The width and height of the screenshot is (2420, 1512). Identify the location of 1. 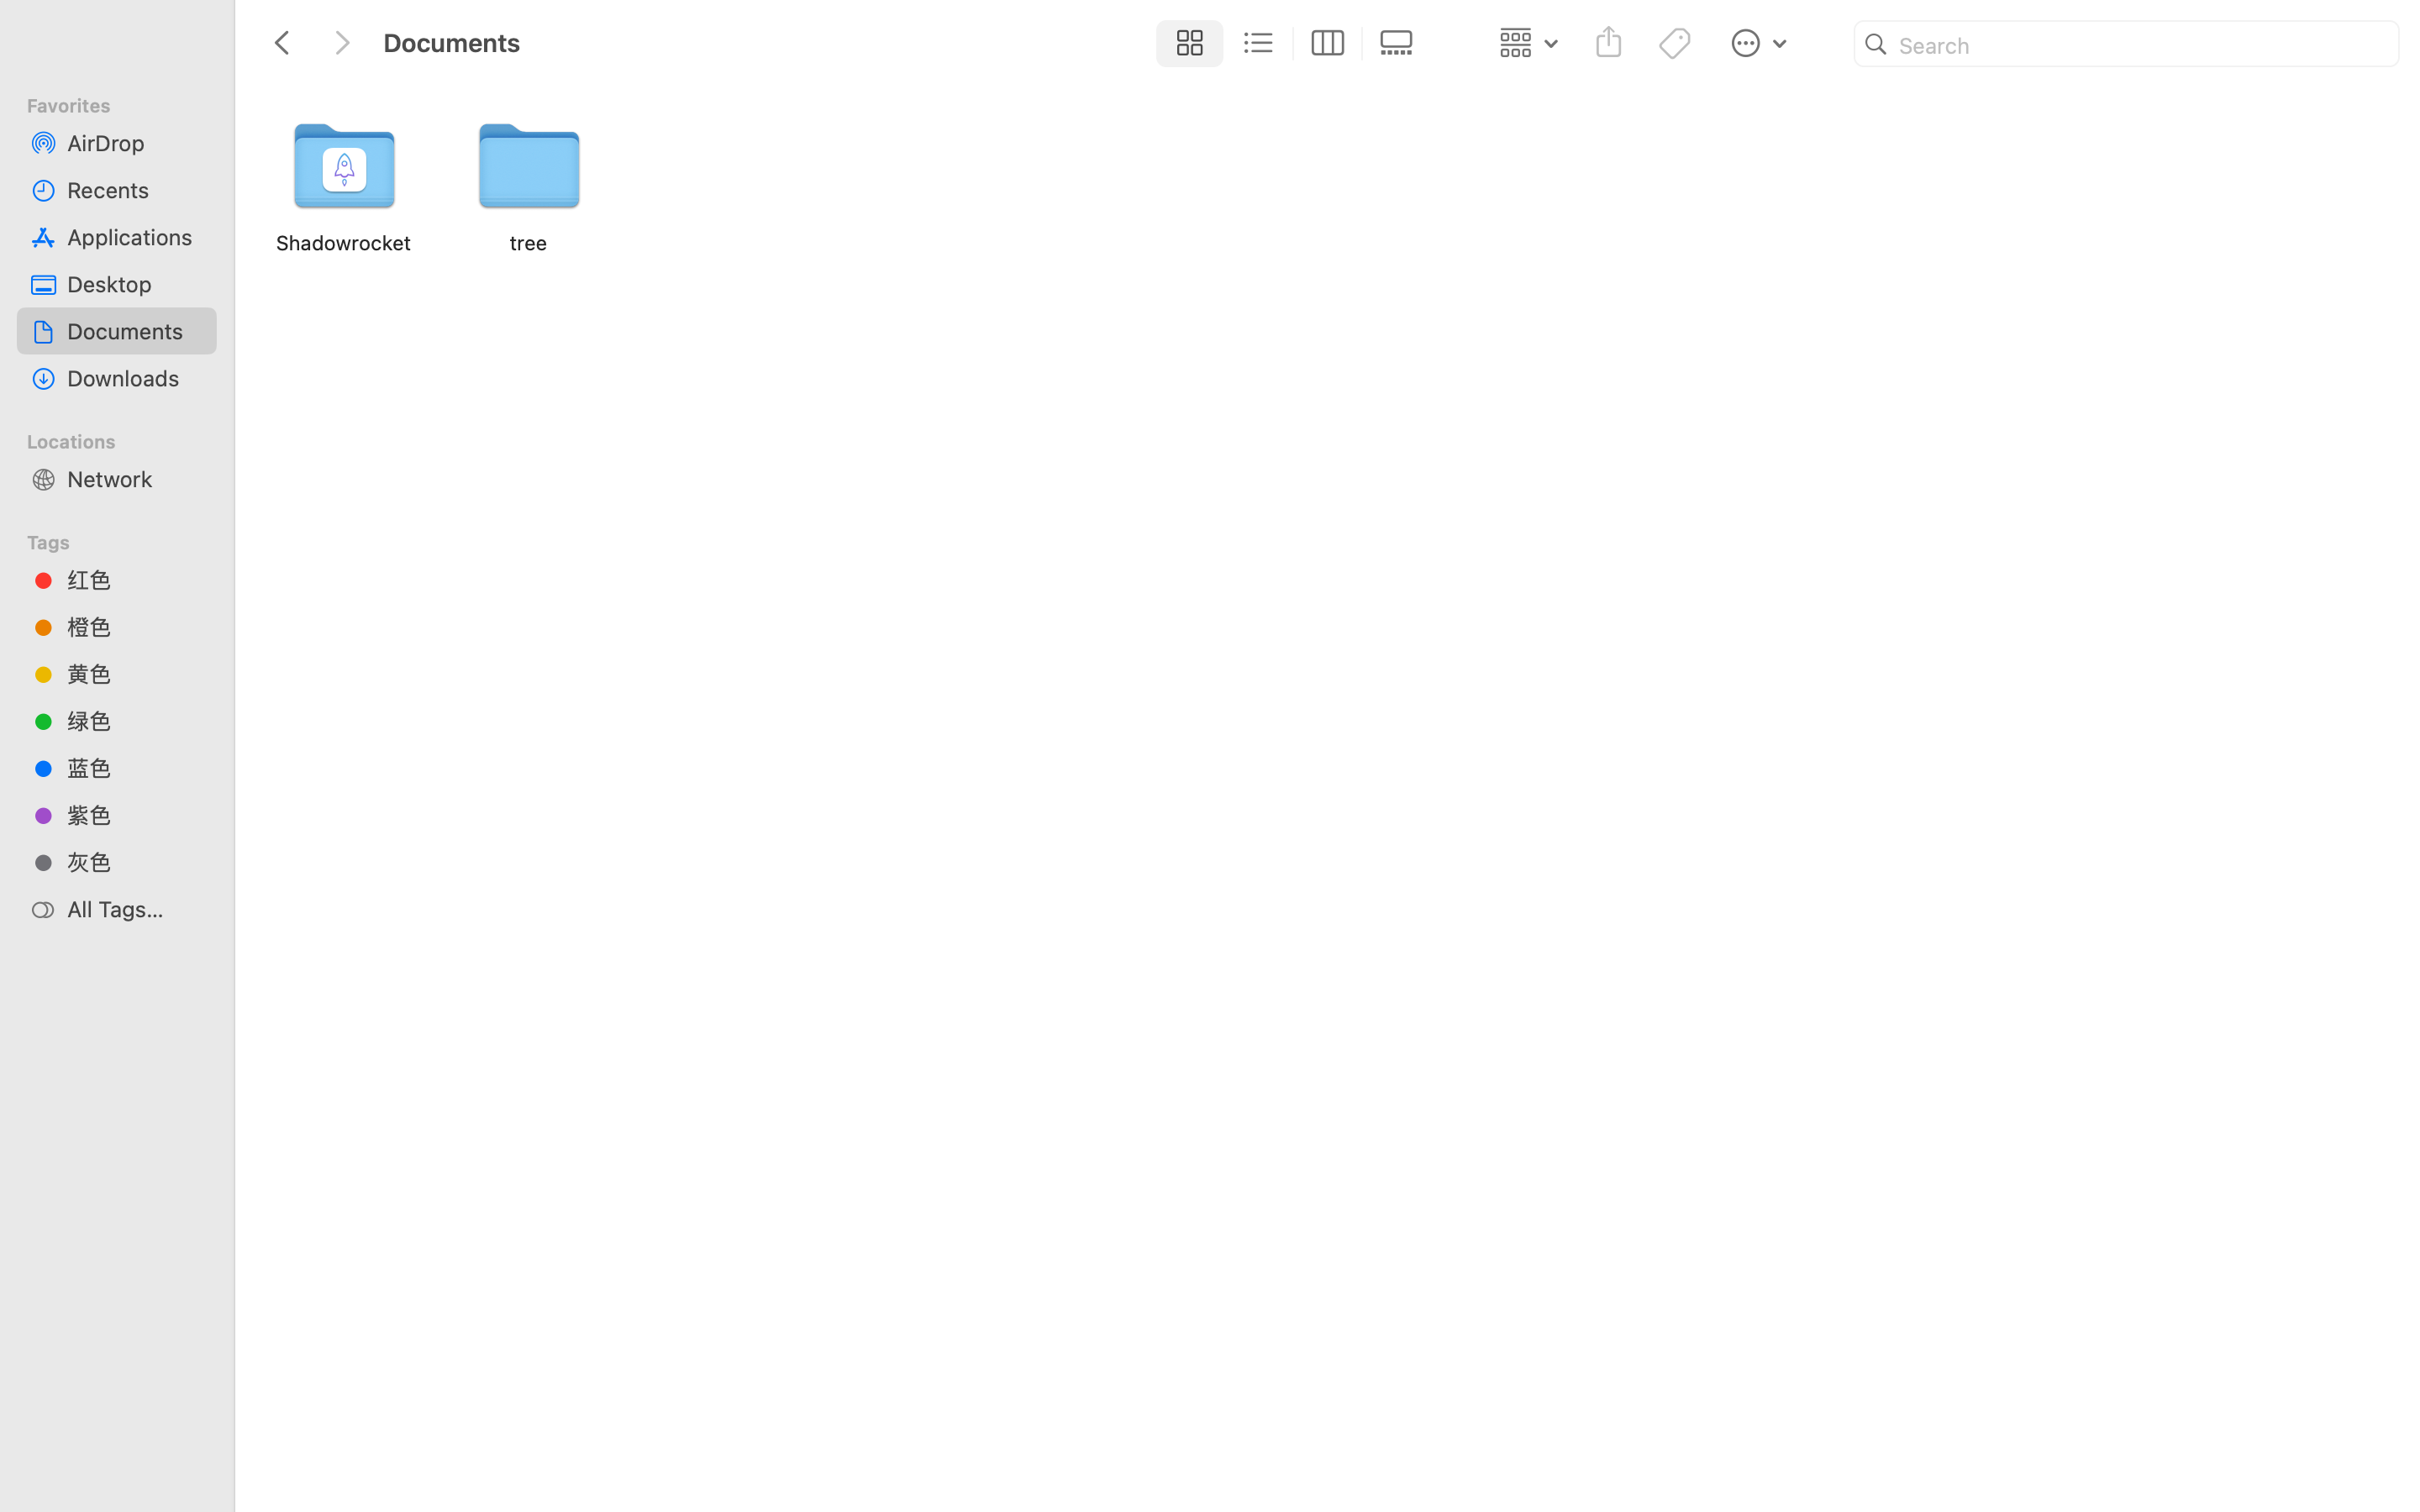
(1186, 44).